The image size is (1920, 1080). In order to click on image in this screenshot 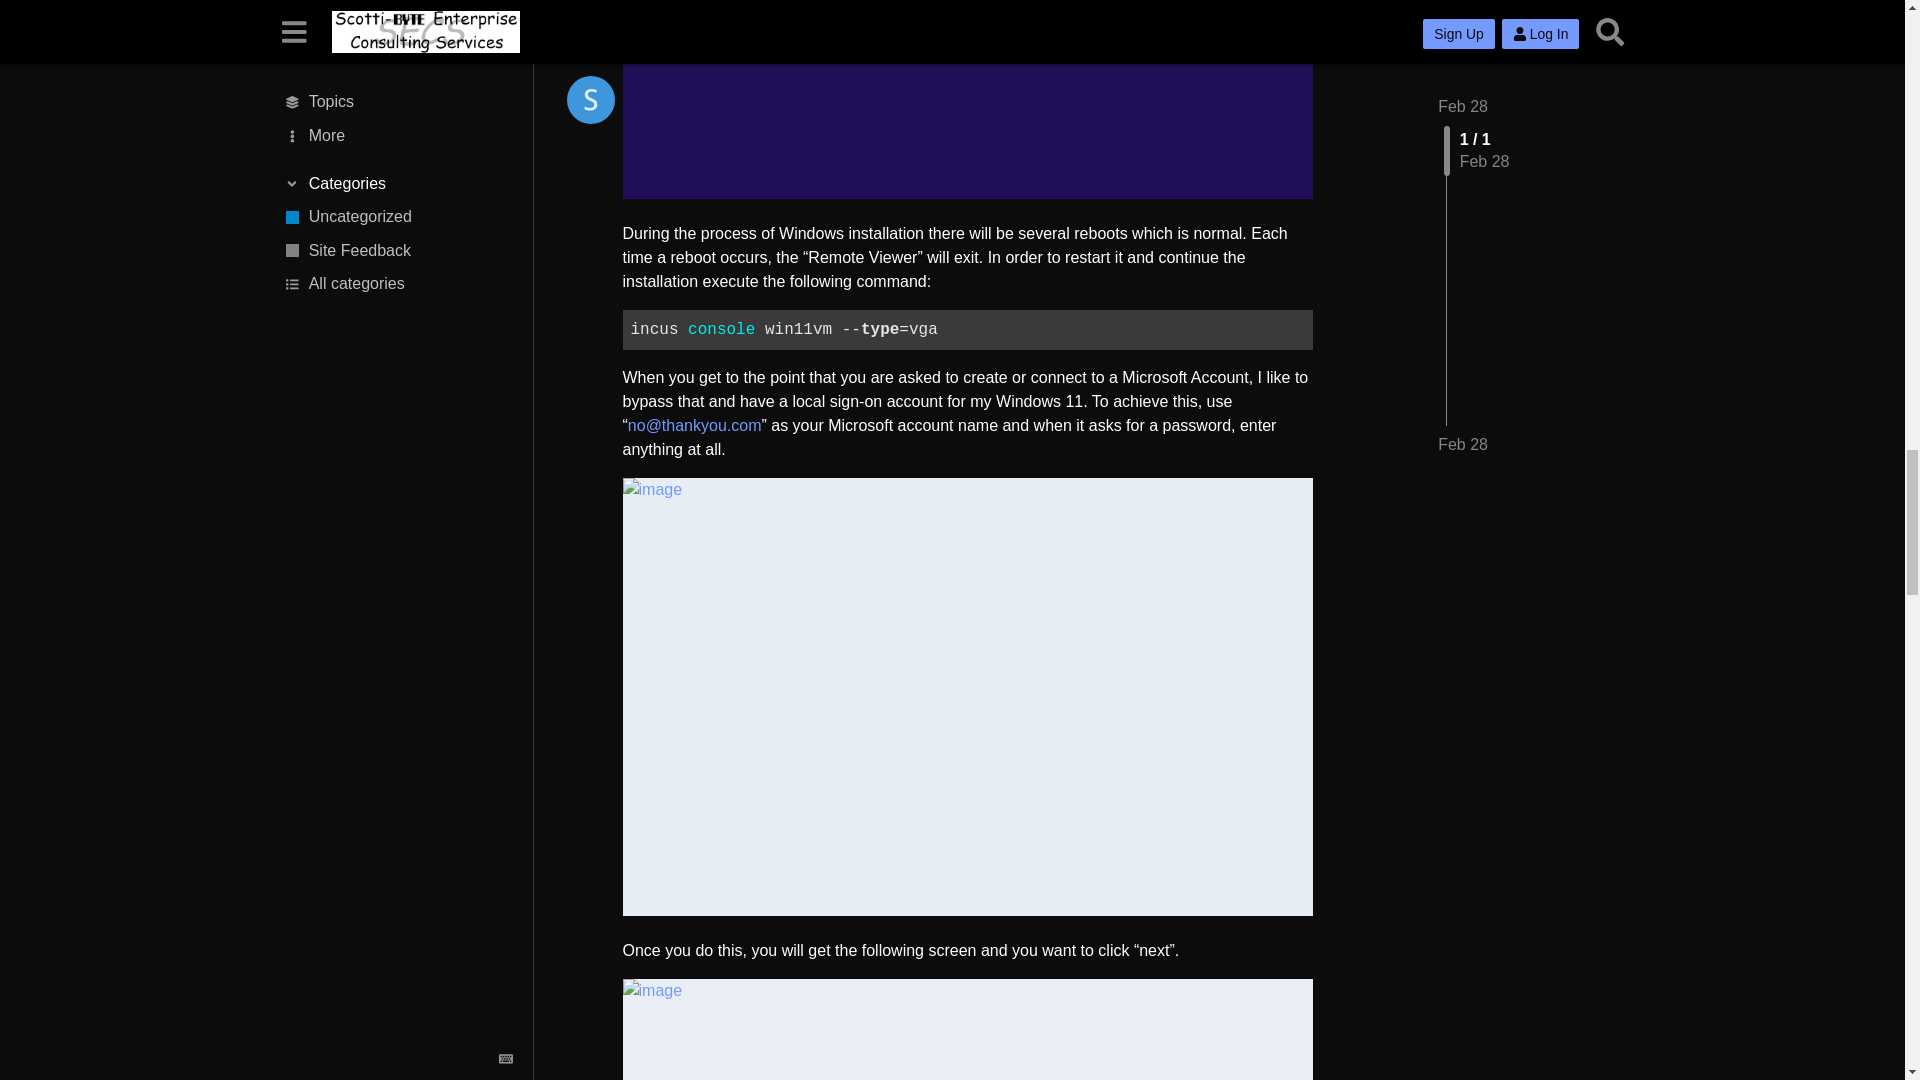, I will do `click(966, 1029)`.